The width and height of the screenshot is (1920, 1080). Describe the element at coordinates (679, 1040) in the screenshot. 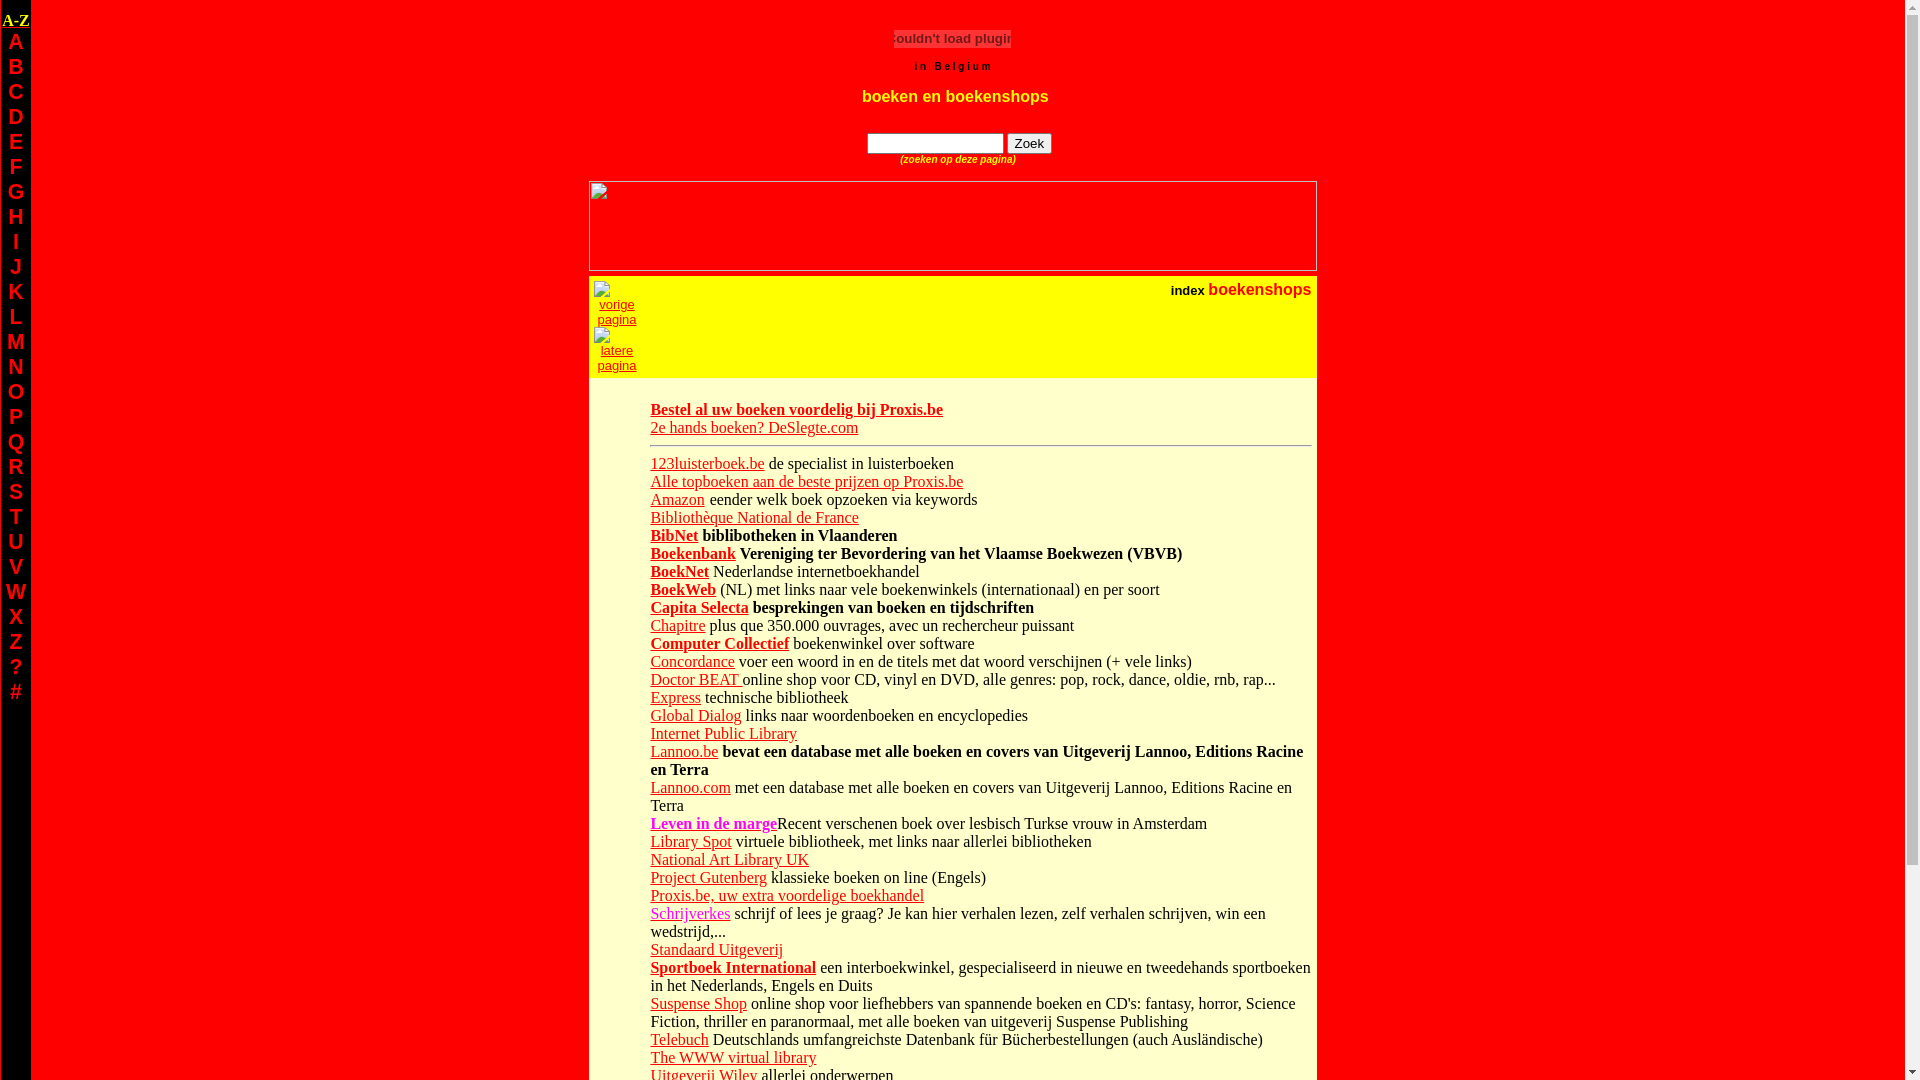

I see `Telebuch` at that location.